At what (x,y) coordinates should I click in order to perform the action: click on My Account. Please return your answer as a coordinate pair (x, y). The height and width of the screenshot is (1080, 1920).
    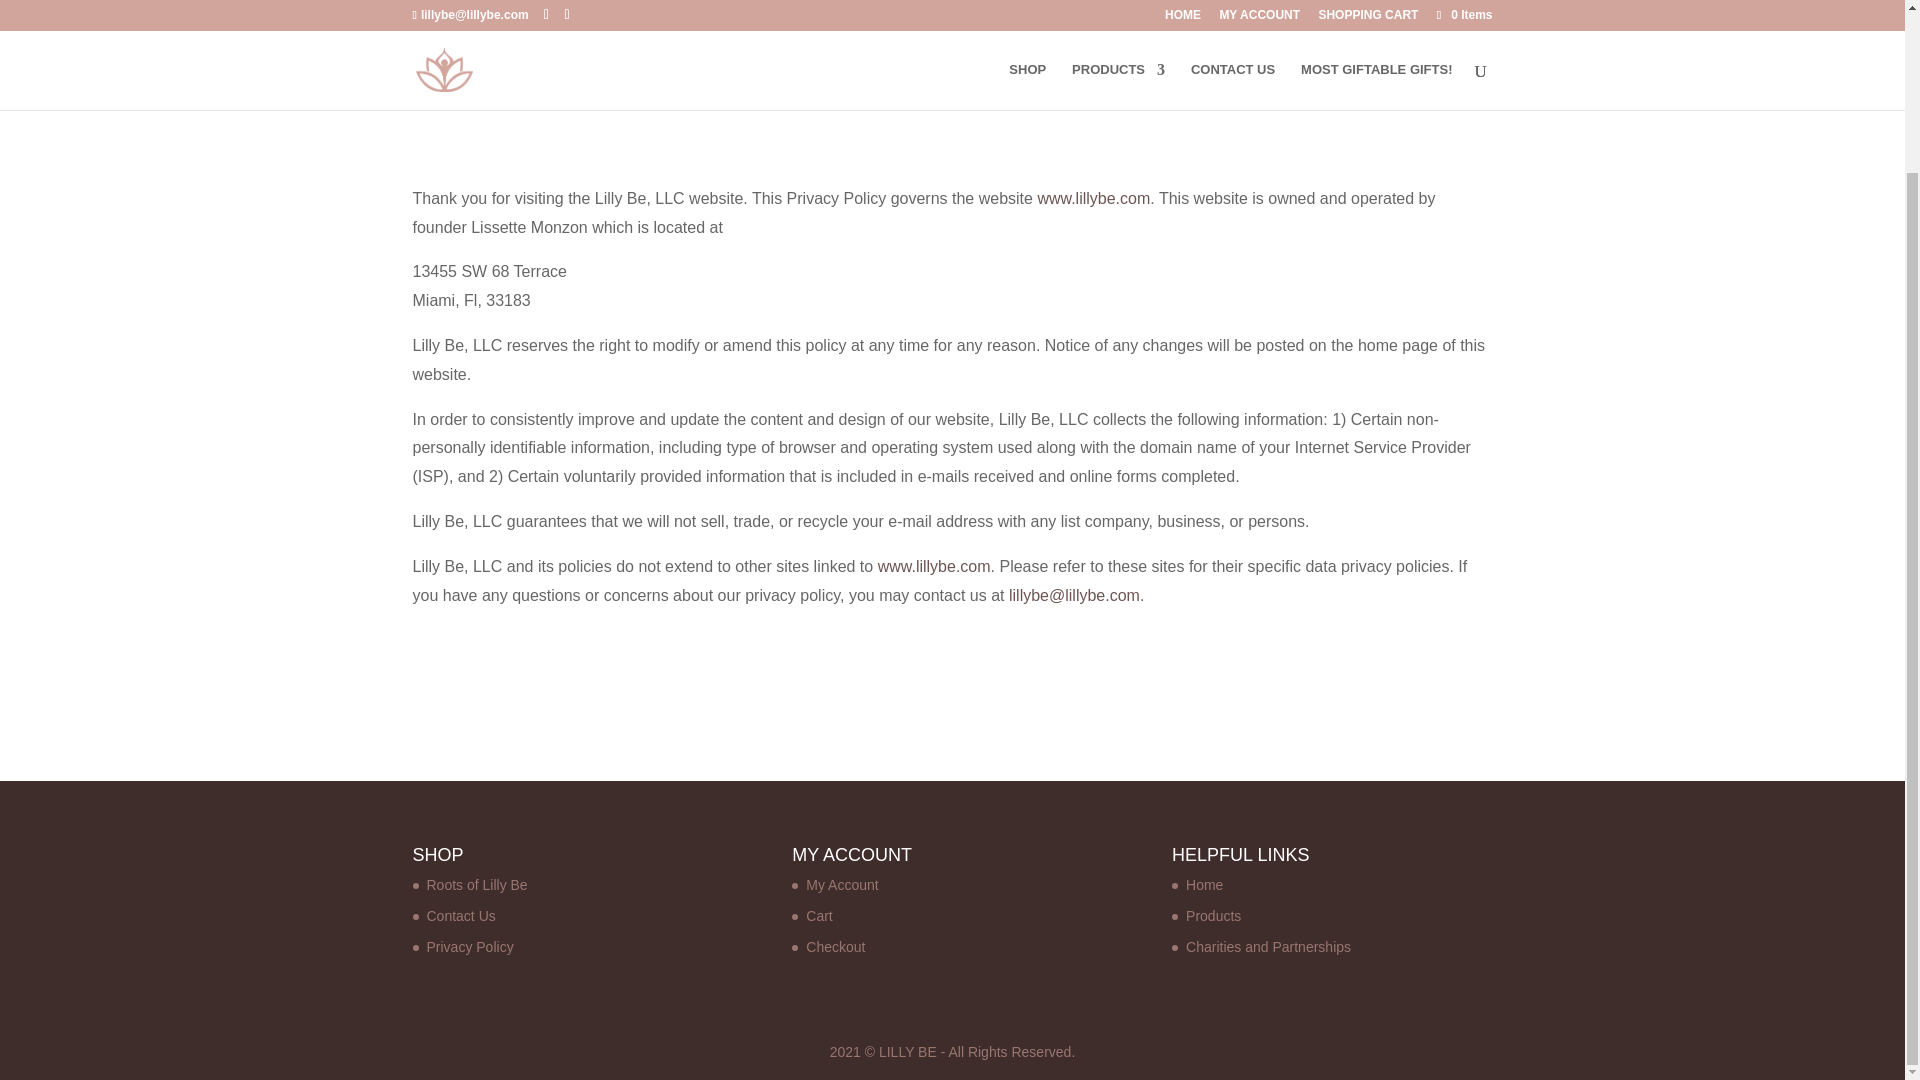
    Looking at the image, I should click on (842, 884).